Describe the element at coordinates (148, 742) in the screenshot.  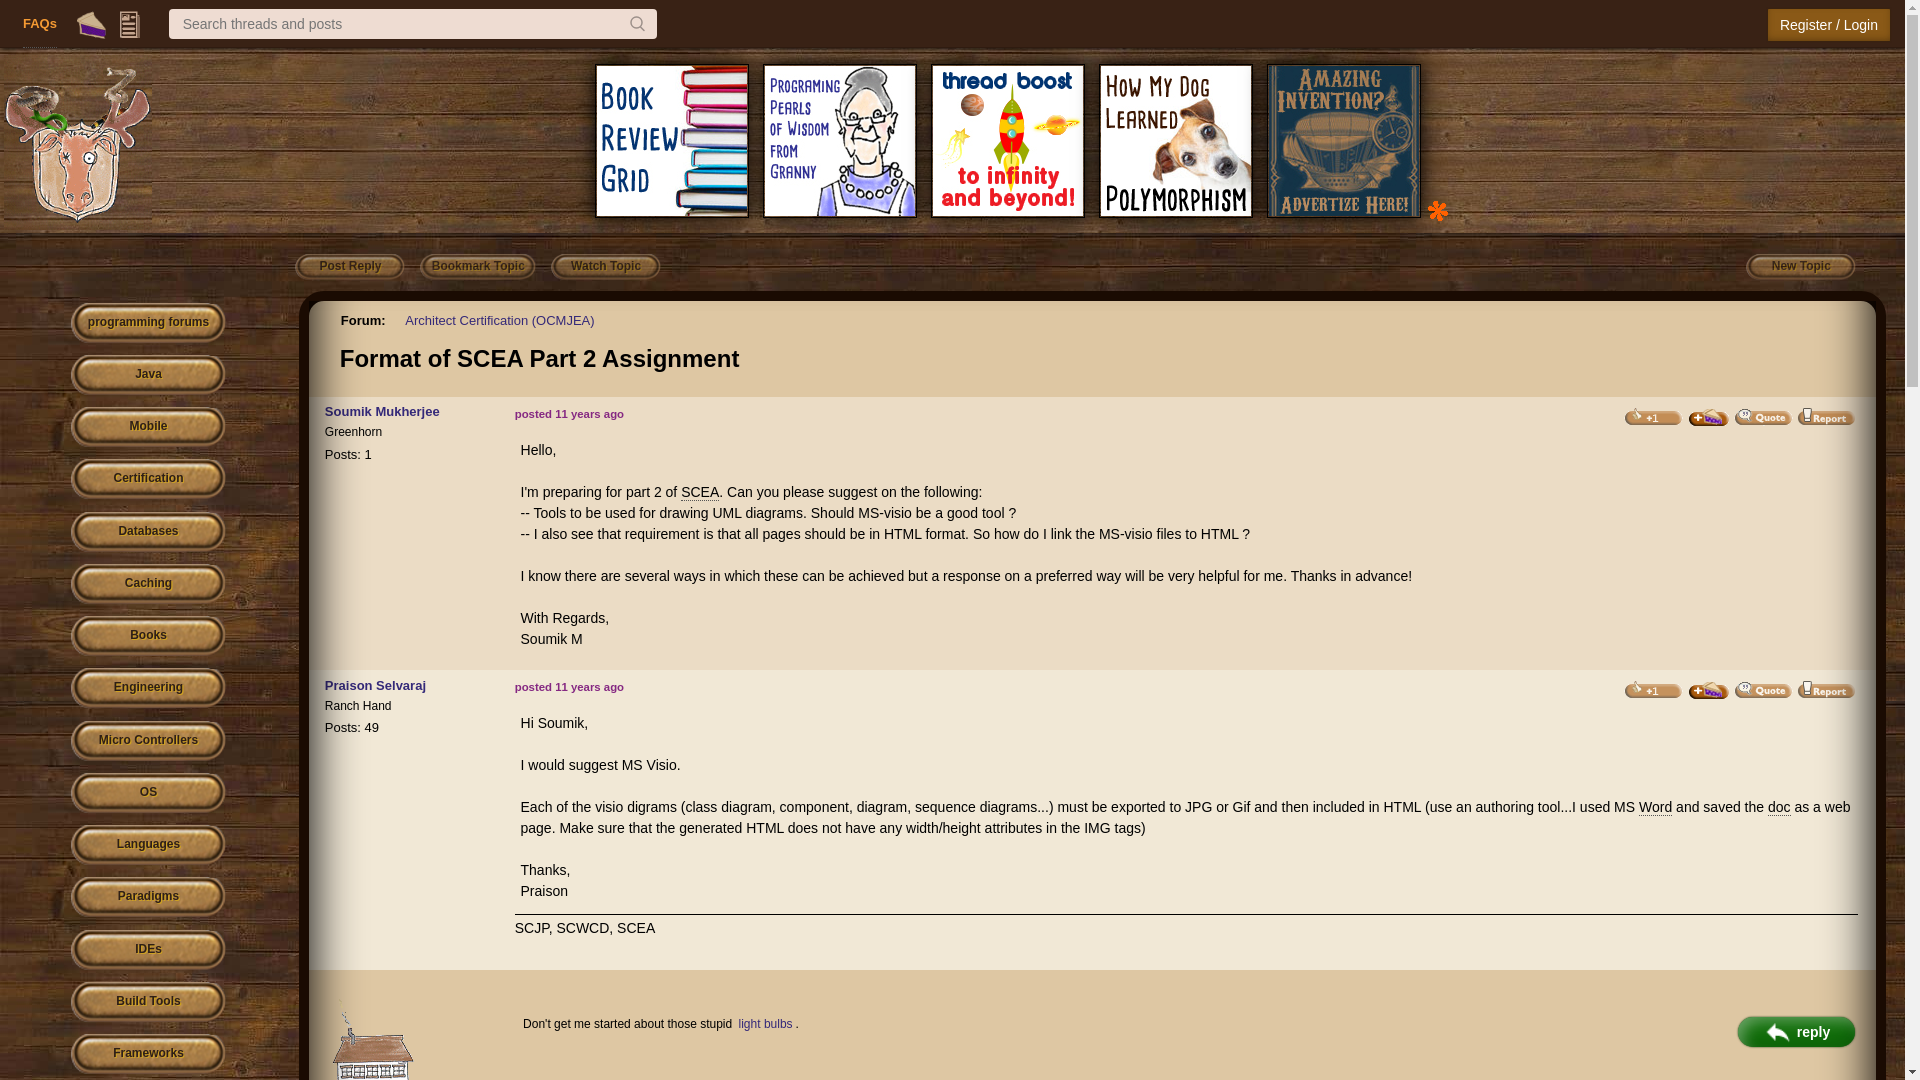
I see `Micro Controllers` at that location.